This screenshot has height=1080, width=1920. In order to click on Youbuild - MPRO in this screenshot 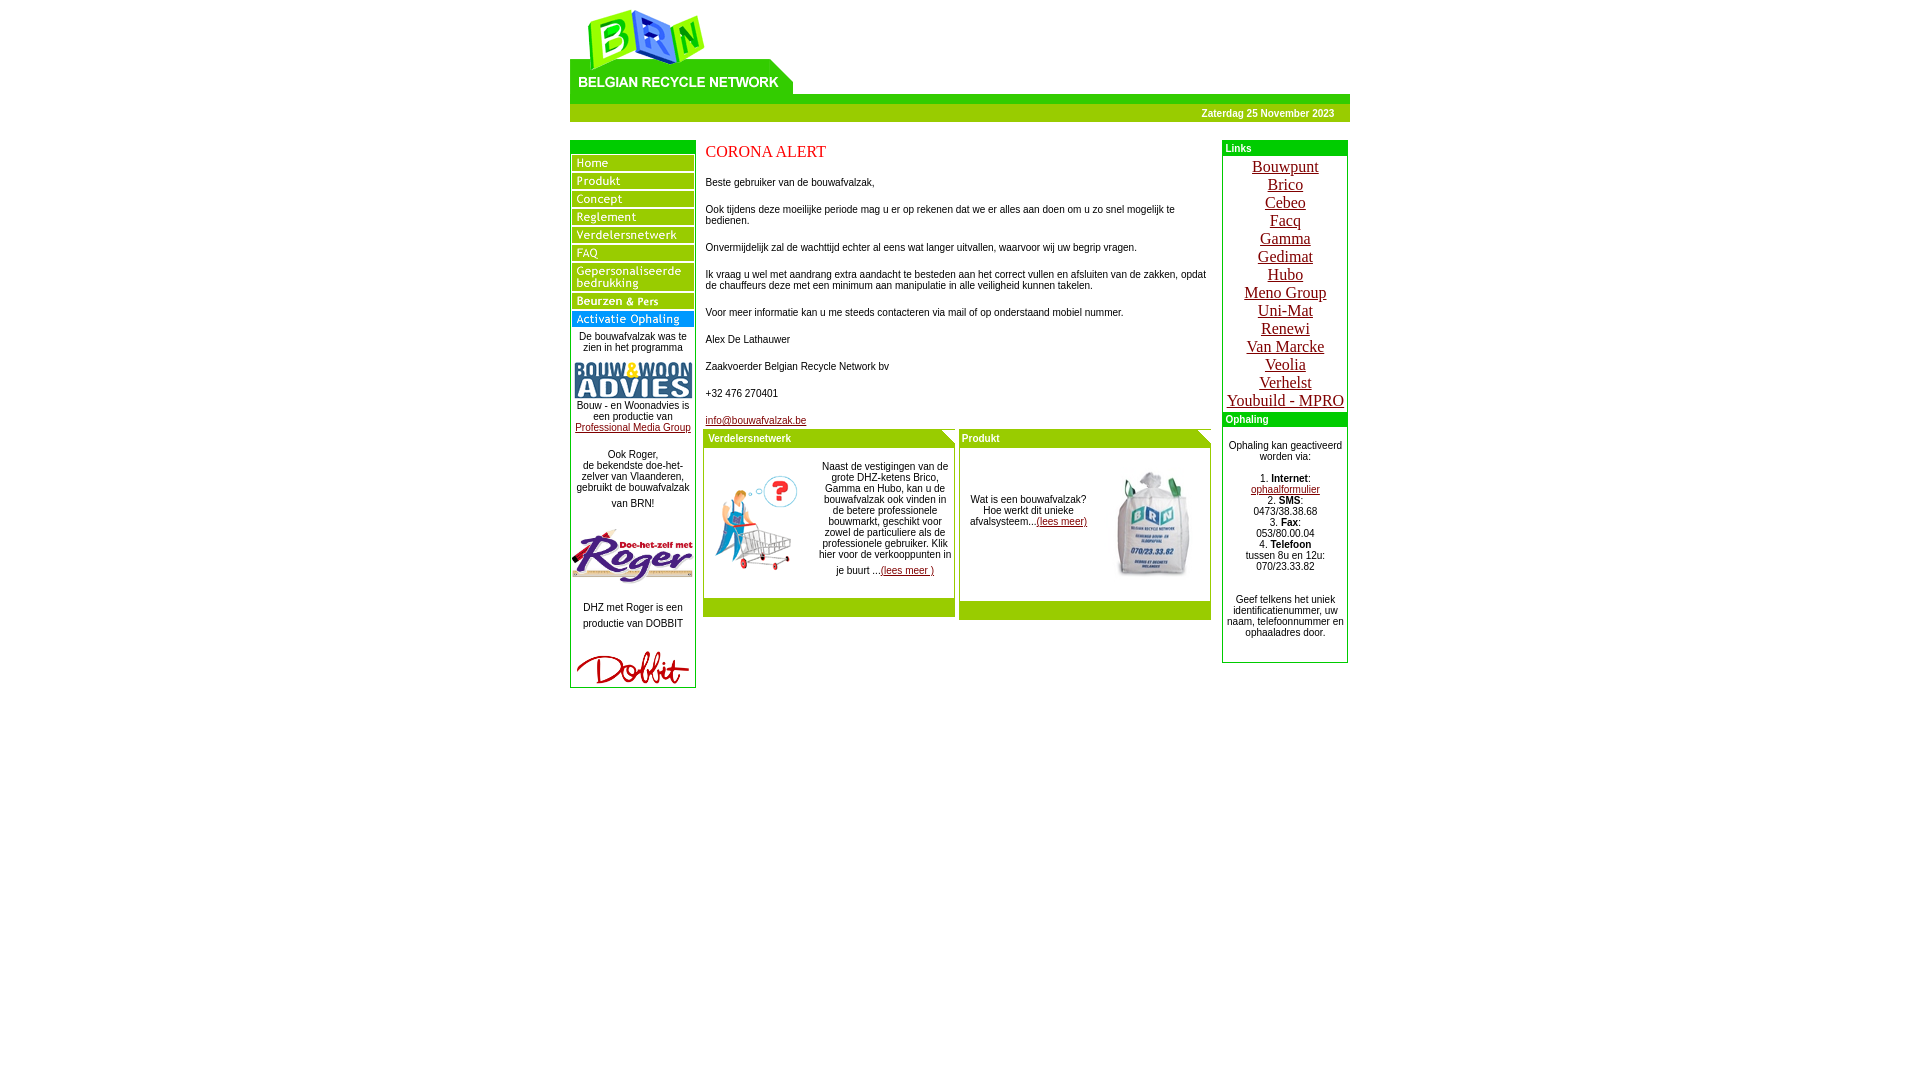, I will do `click(1286, 400)`.